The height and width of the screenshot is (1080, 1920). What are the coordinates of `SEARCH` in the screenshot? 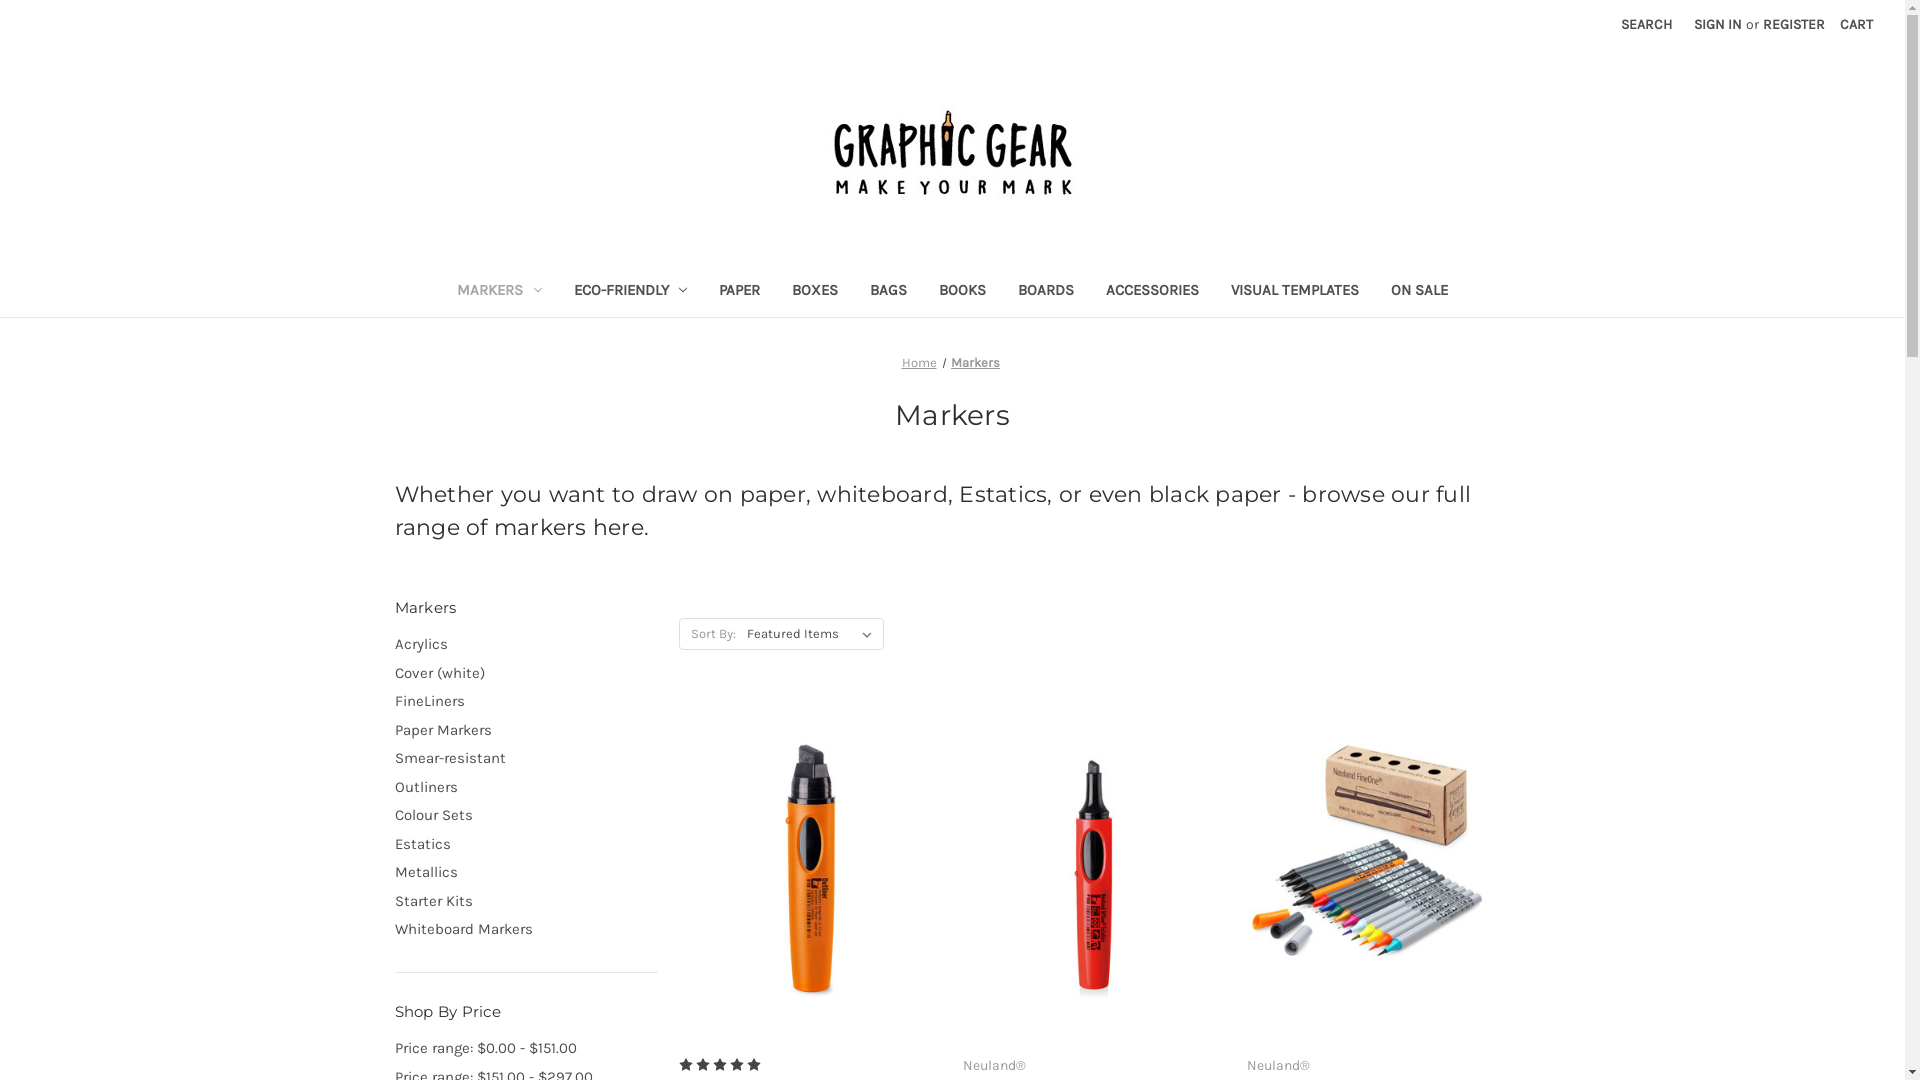 It's located at (1646, 24).